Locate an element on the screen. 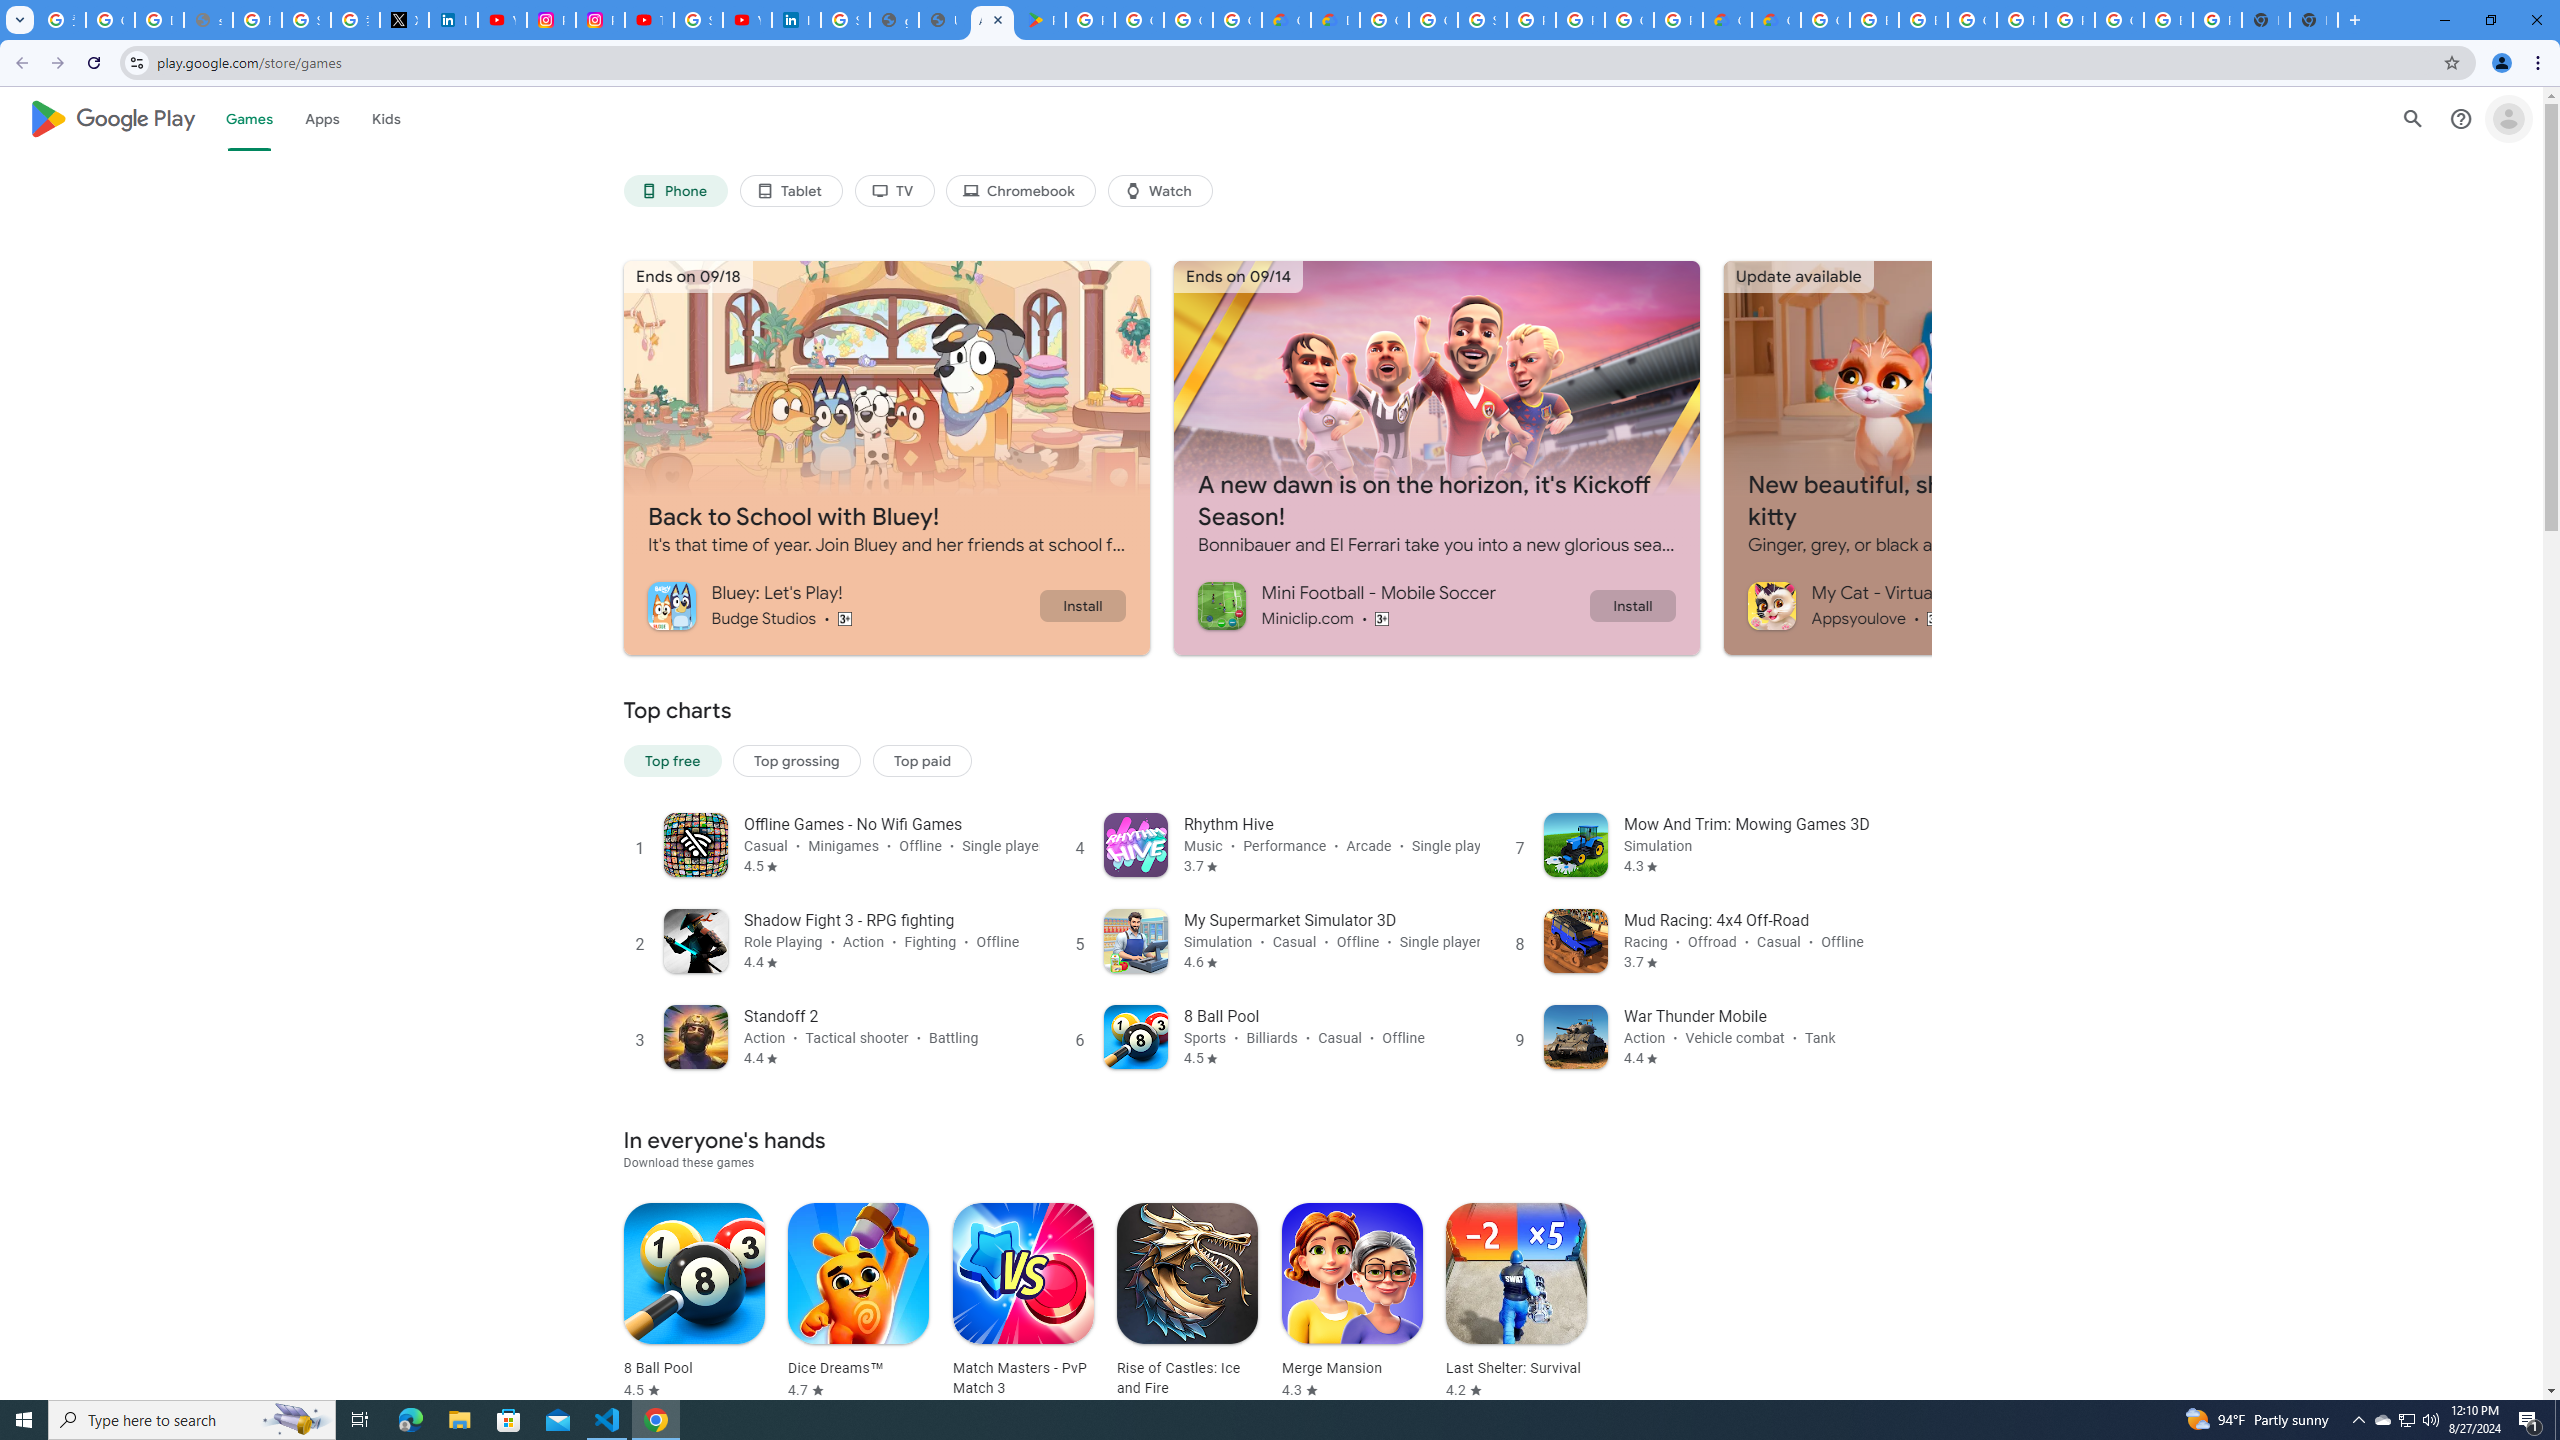 This screenshot has height=1440, width=2560. Top grossing is located at coordinates (796, 760).